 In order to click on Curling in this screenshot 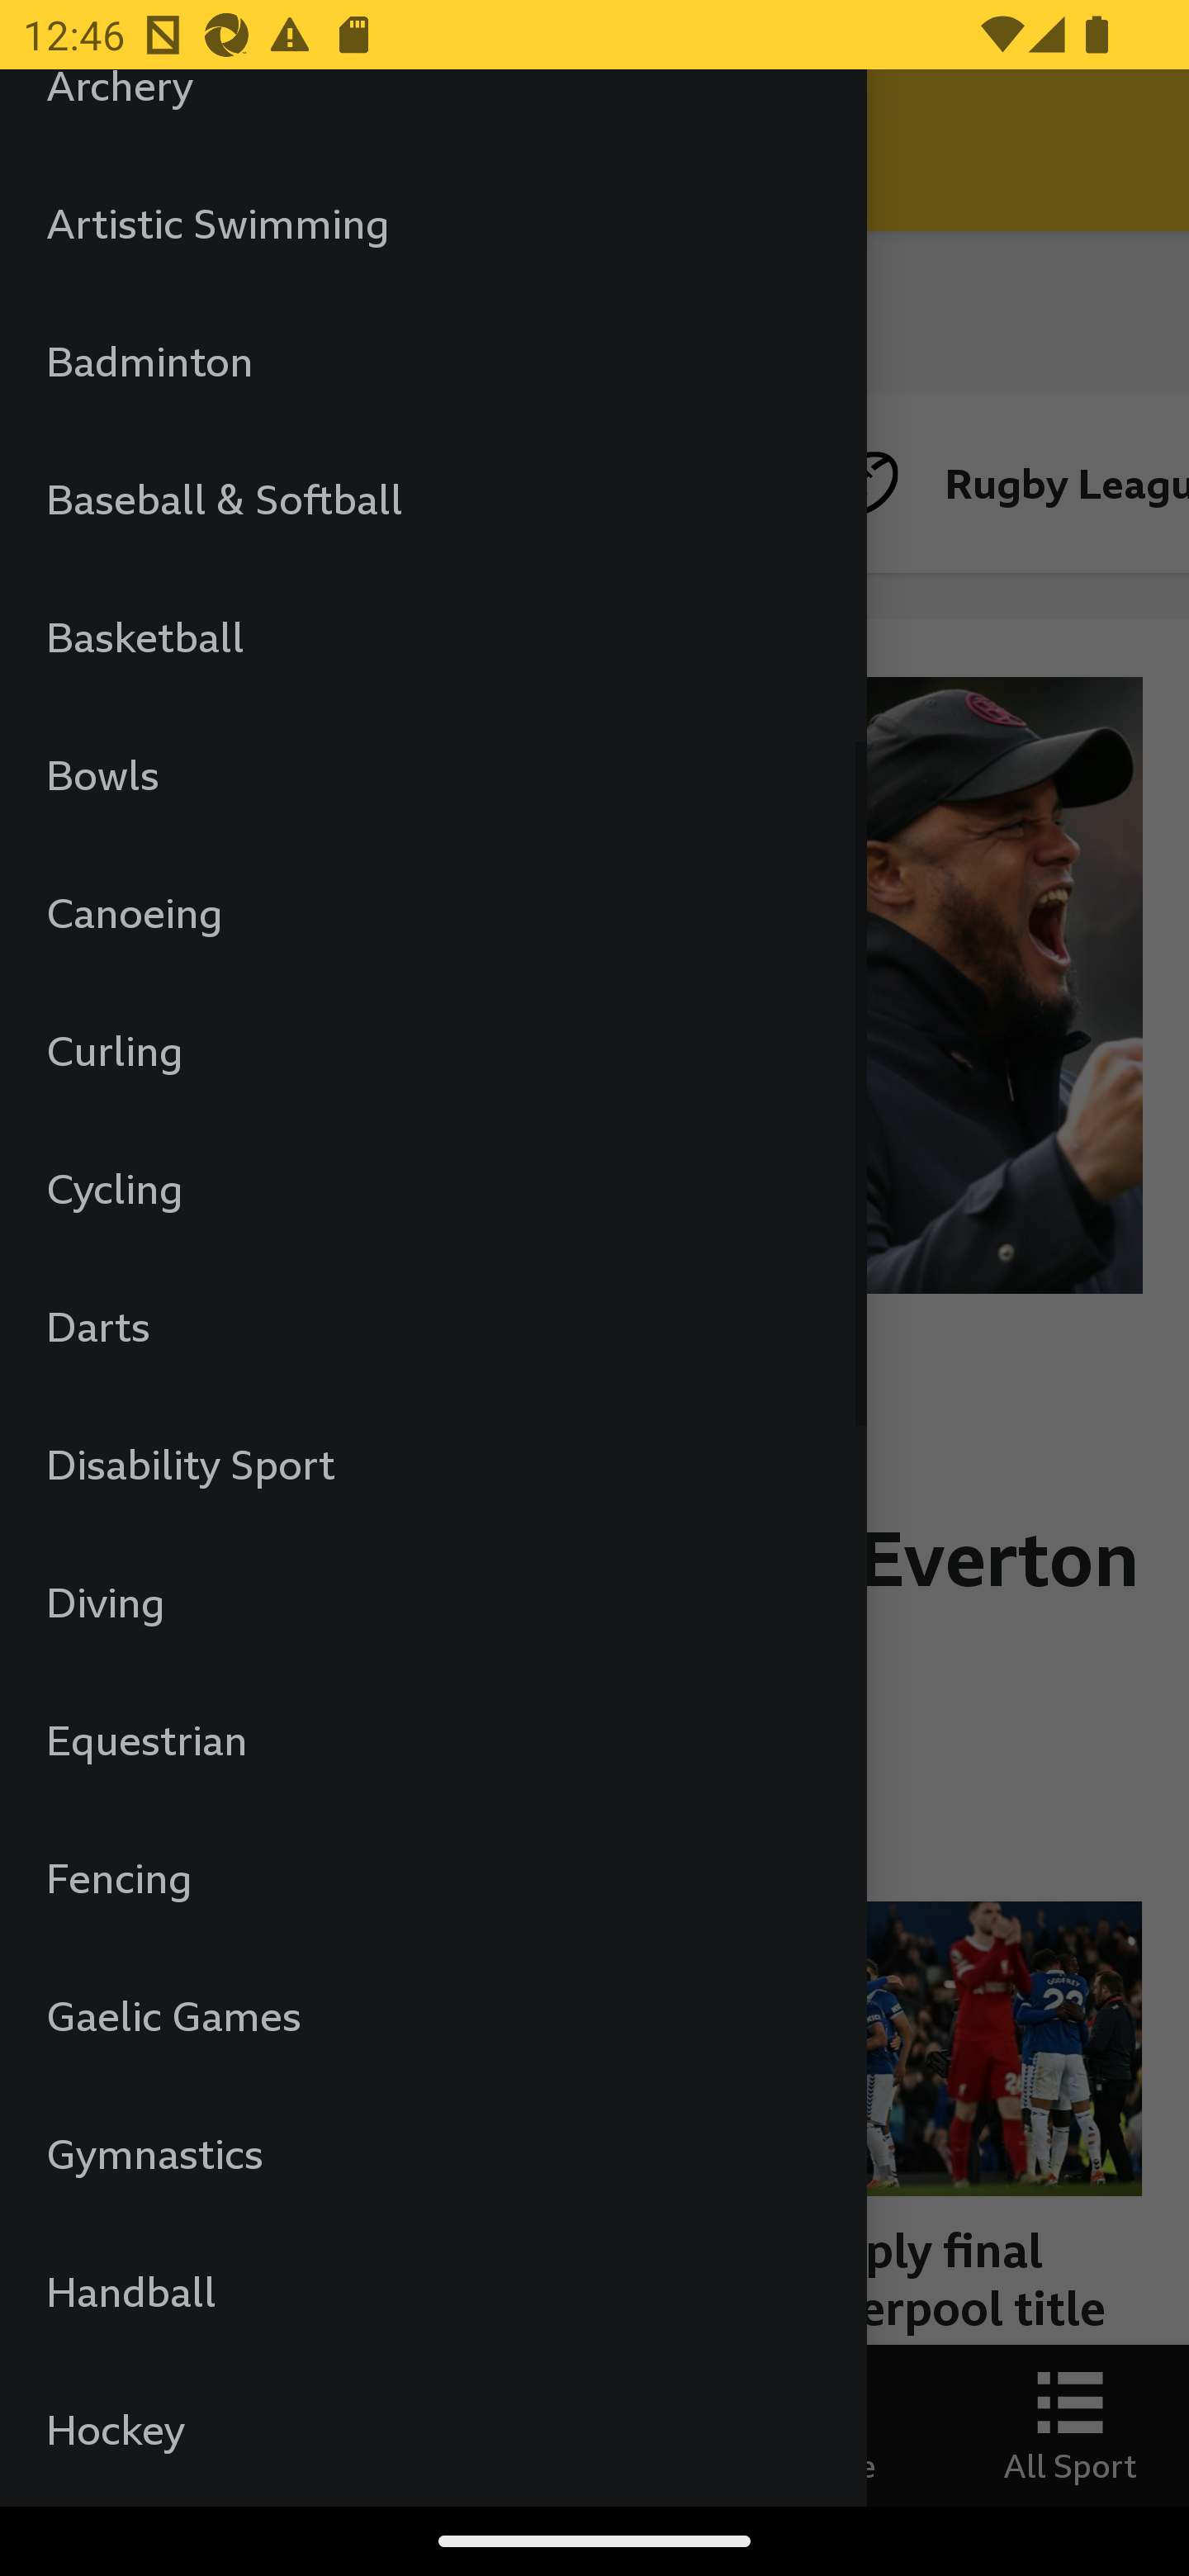, I will do `click(433, 1050)`.